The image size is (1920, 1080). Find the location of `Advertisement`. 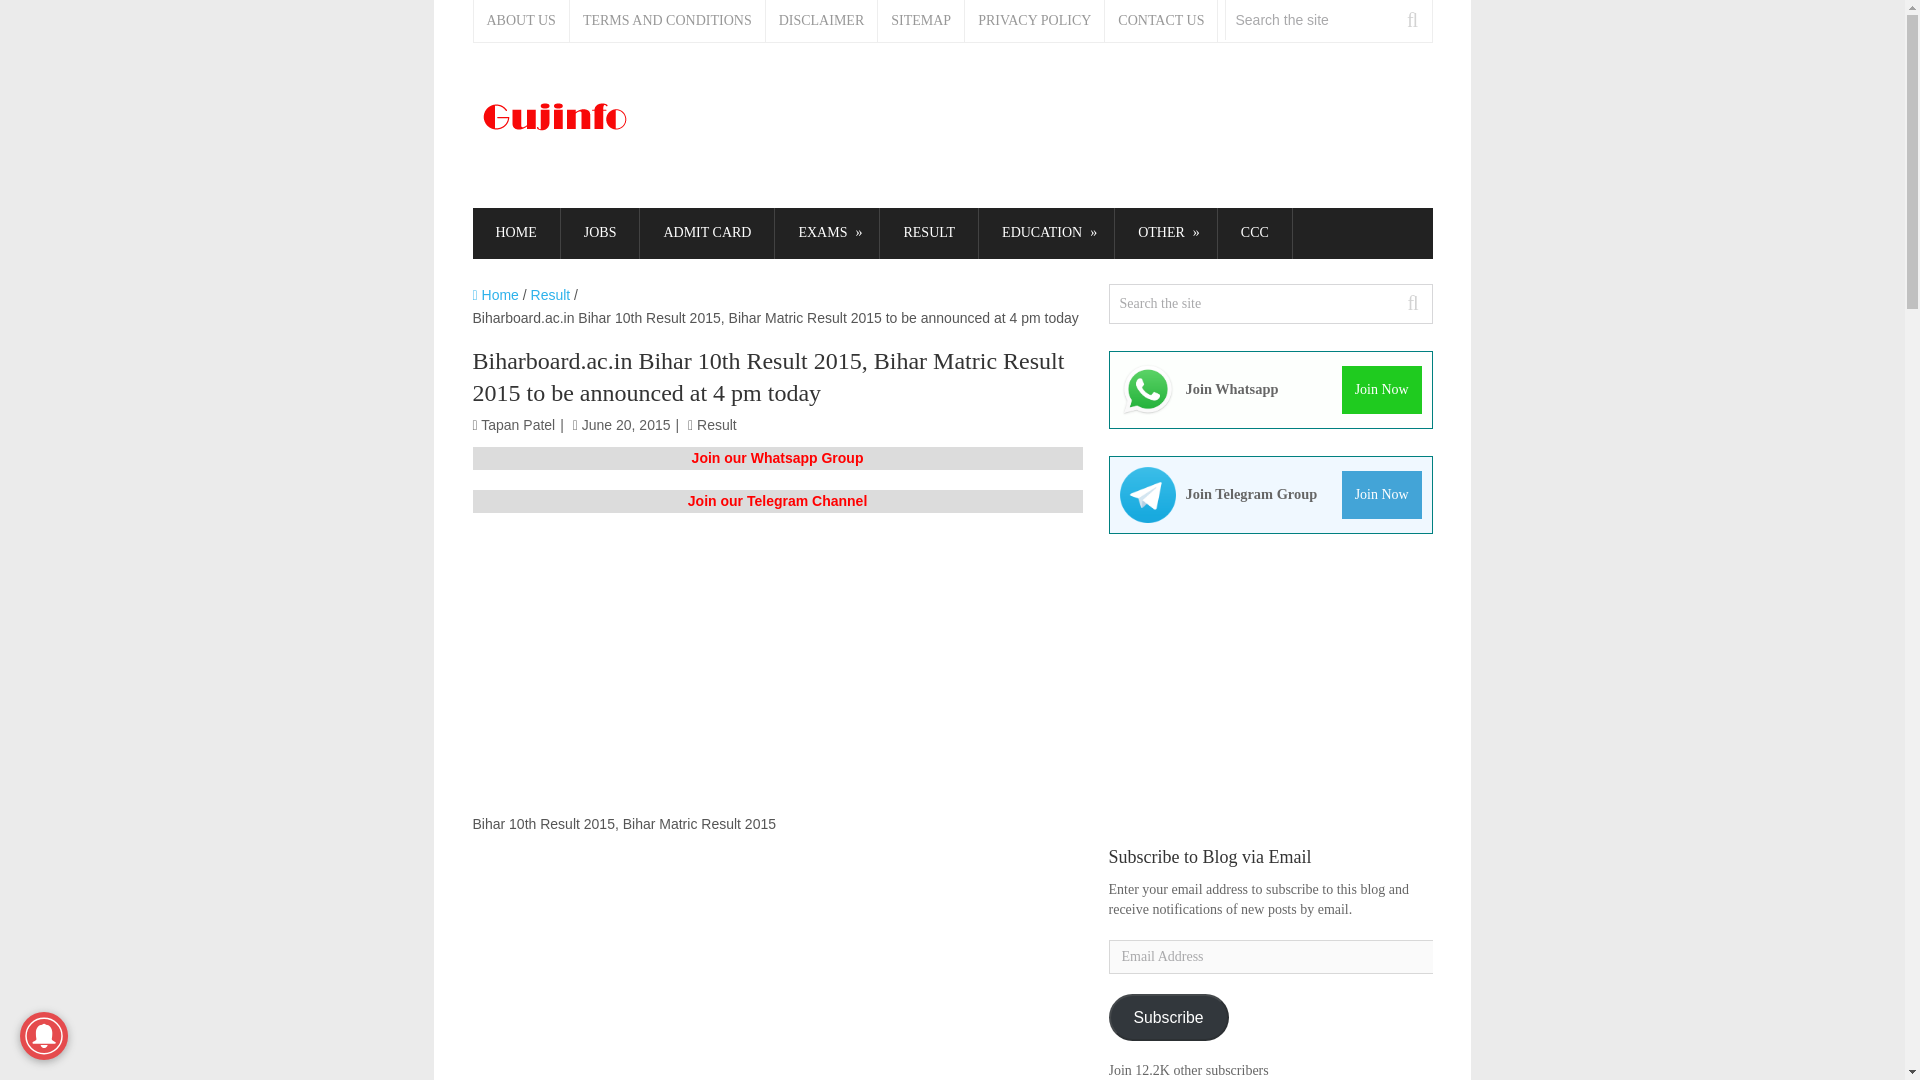

Advertisement is located at coordinates (1056, 126).